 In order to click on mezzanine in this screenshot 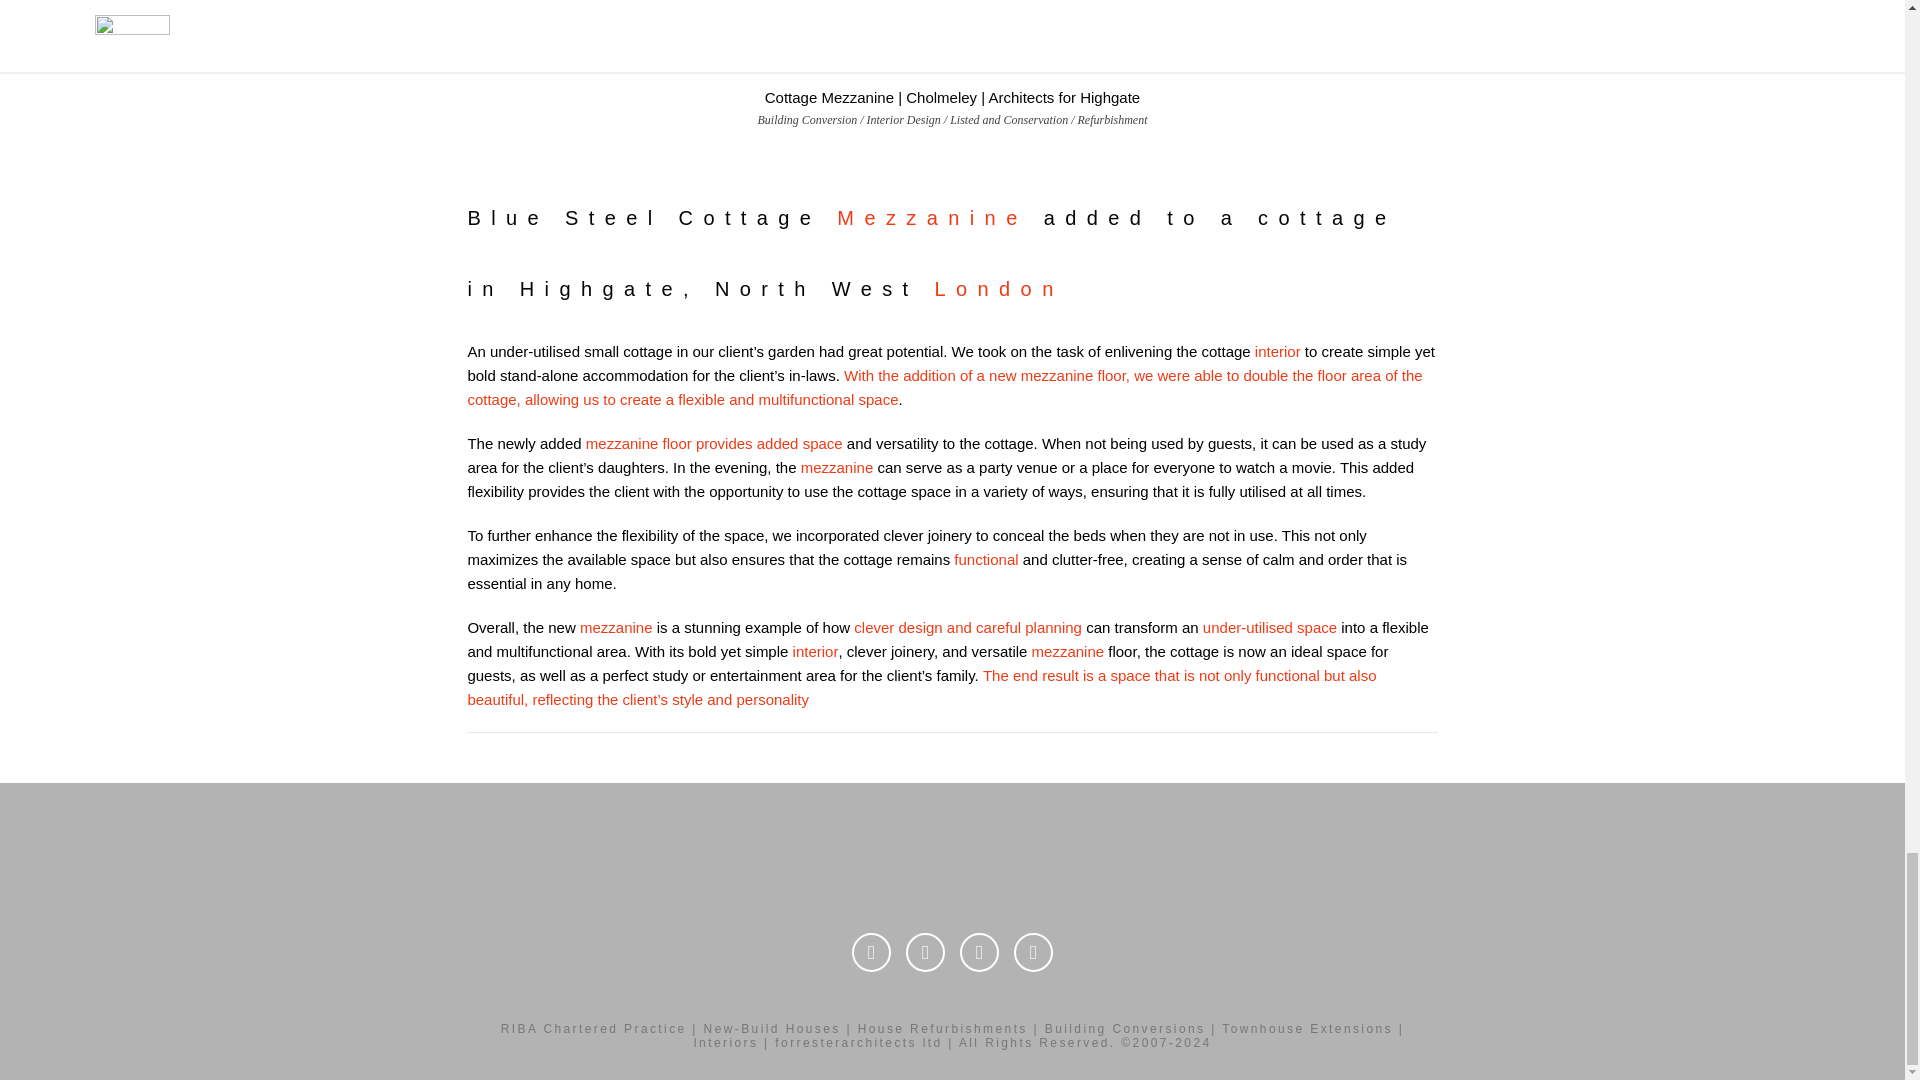, I will do `click(836, 468)`.